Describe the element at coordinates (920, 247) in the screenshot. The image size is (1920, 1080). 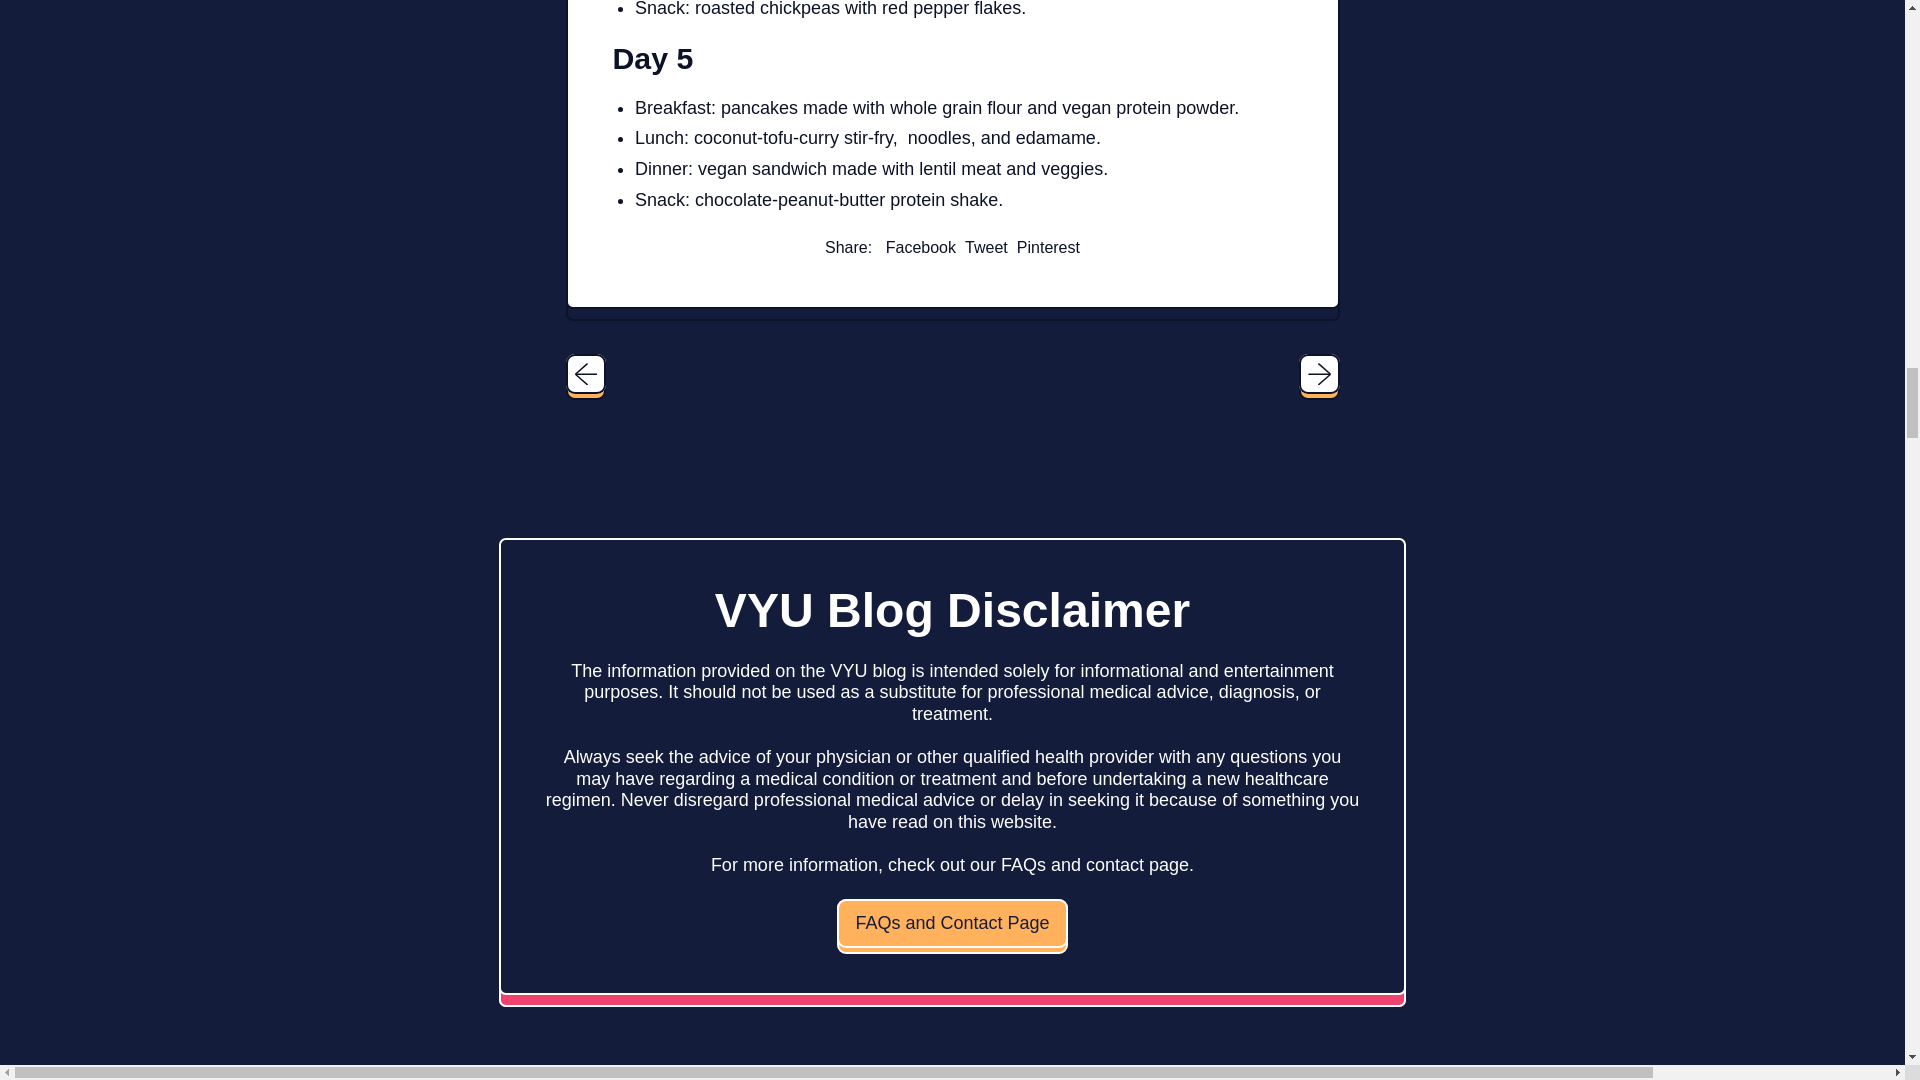
I see `FAQs and Contact Page` at that location.